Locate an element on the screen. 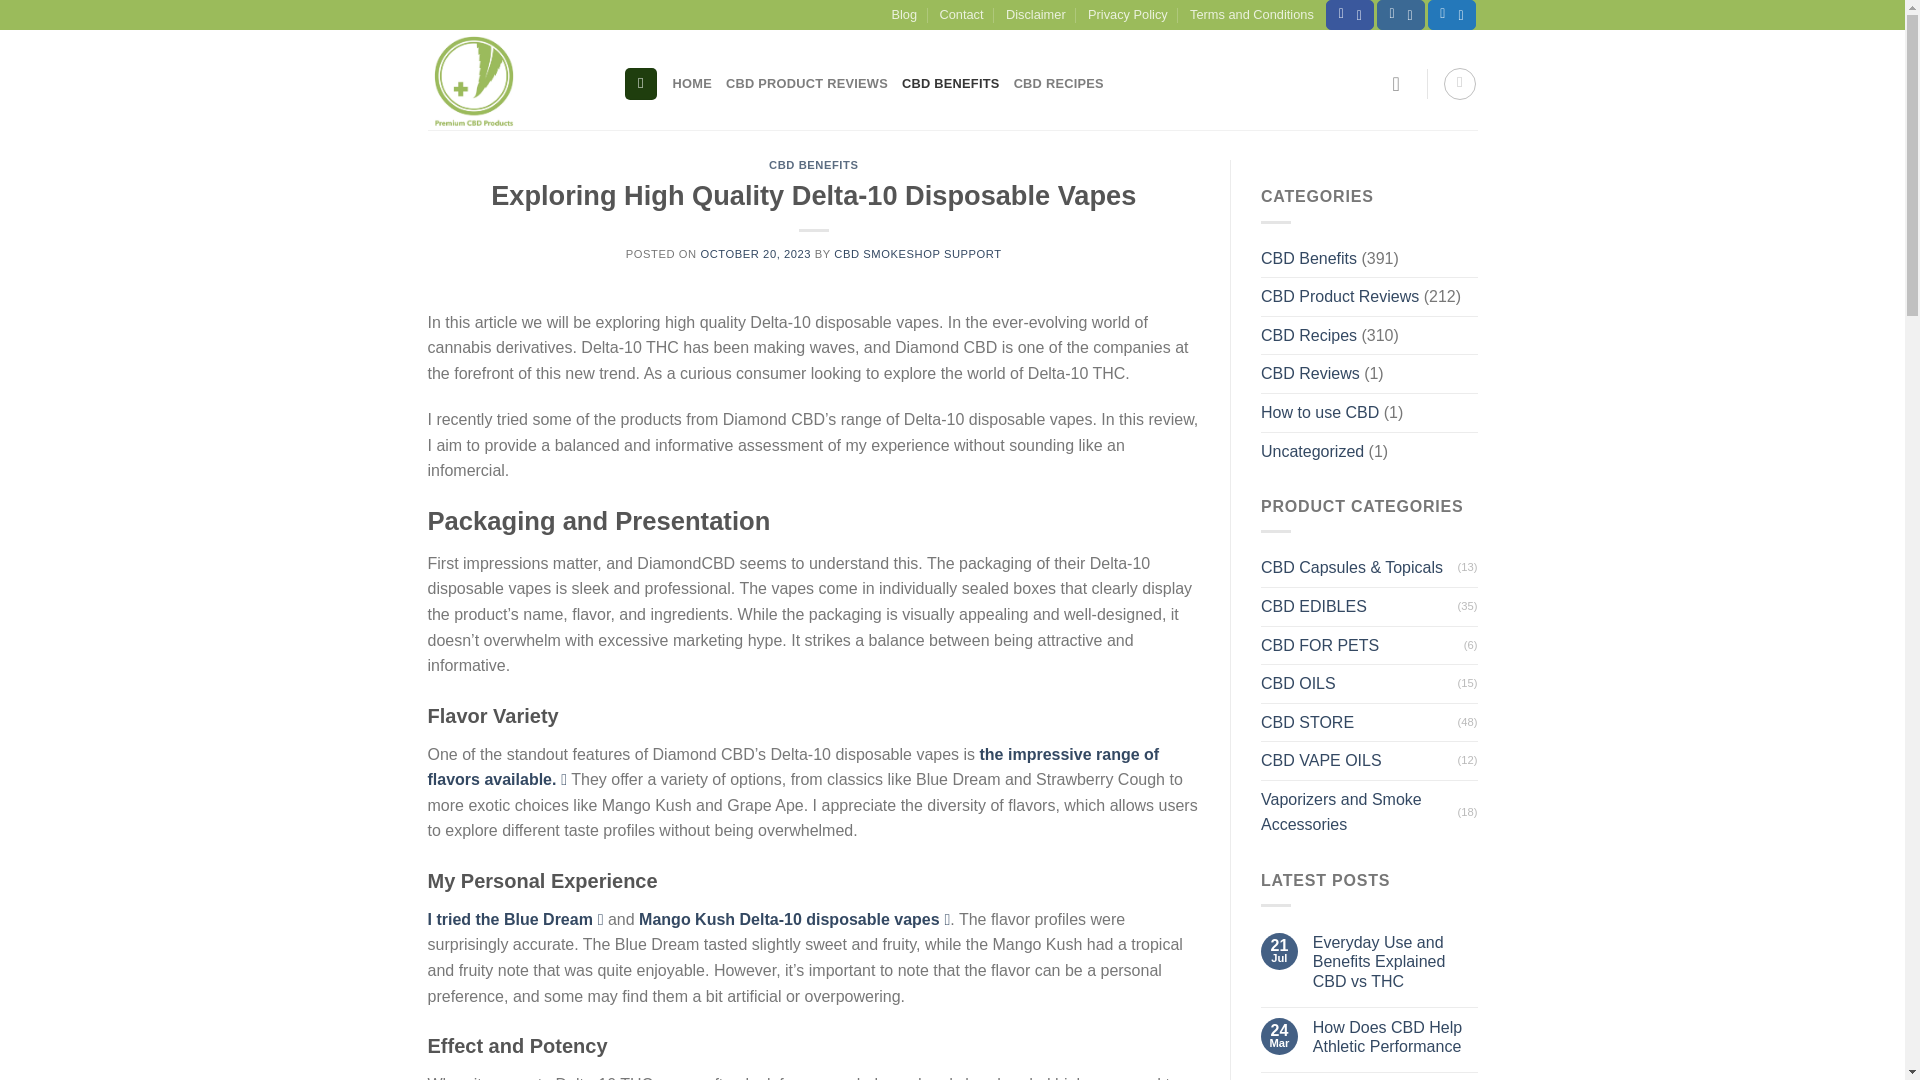 Image resolution: width=1920 pixels, height=1080 pixels. CBD Smoke Shop.store - Premium CBD Products is located at coordinates (510, 80).